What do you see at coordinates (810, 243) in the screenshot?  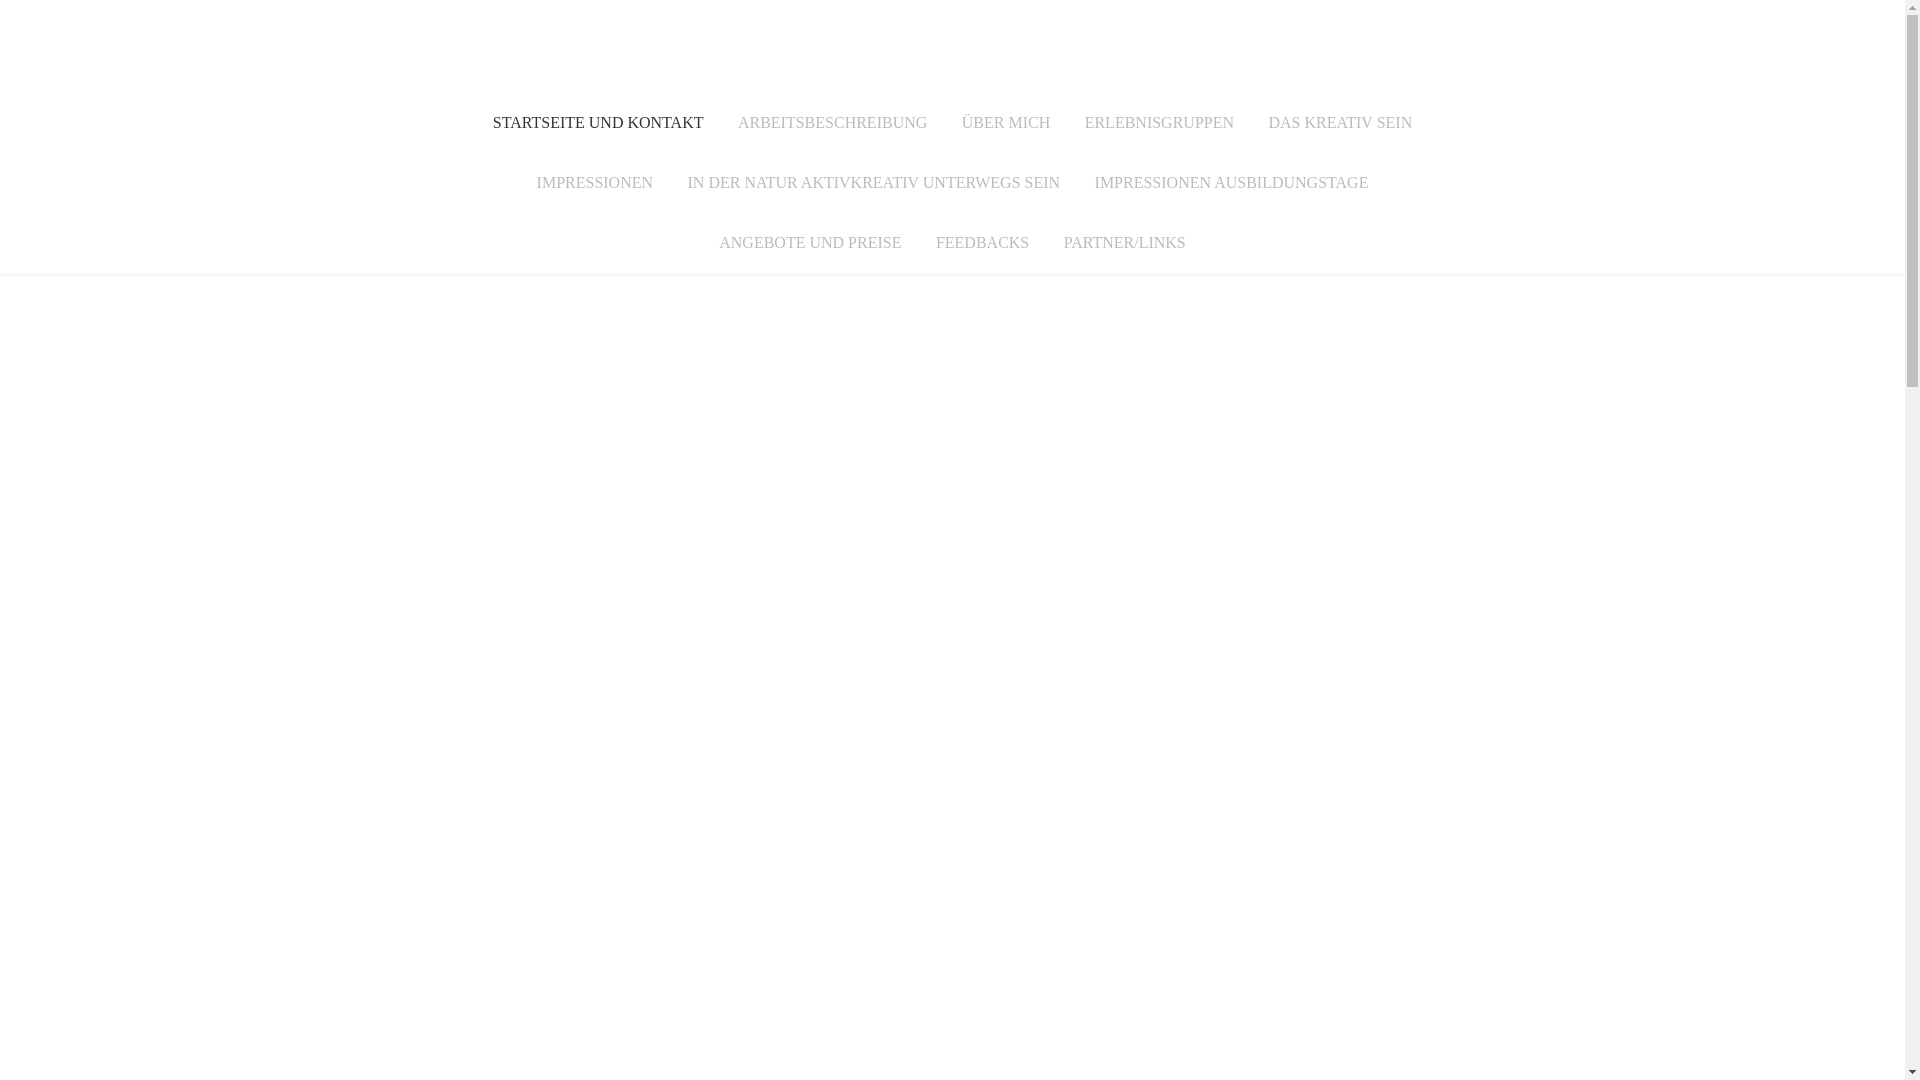 I see `ANGEBOTE UND PREISE` at bounding box center [810, 243].